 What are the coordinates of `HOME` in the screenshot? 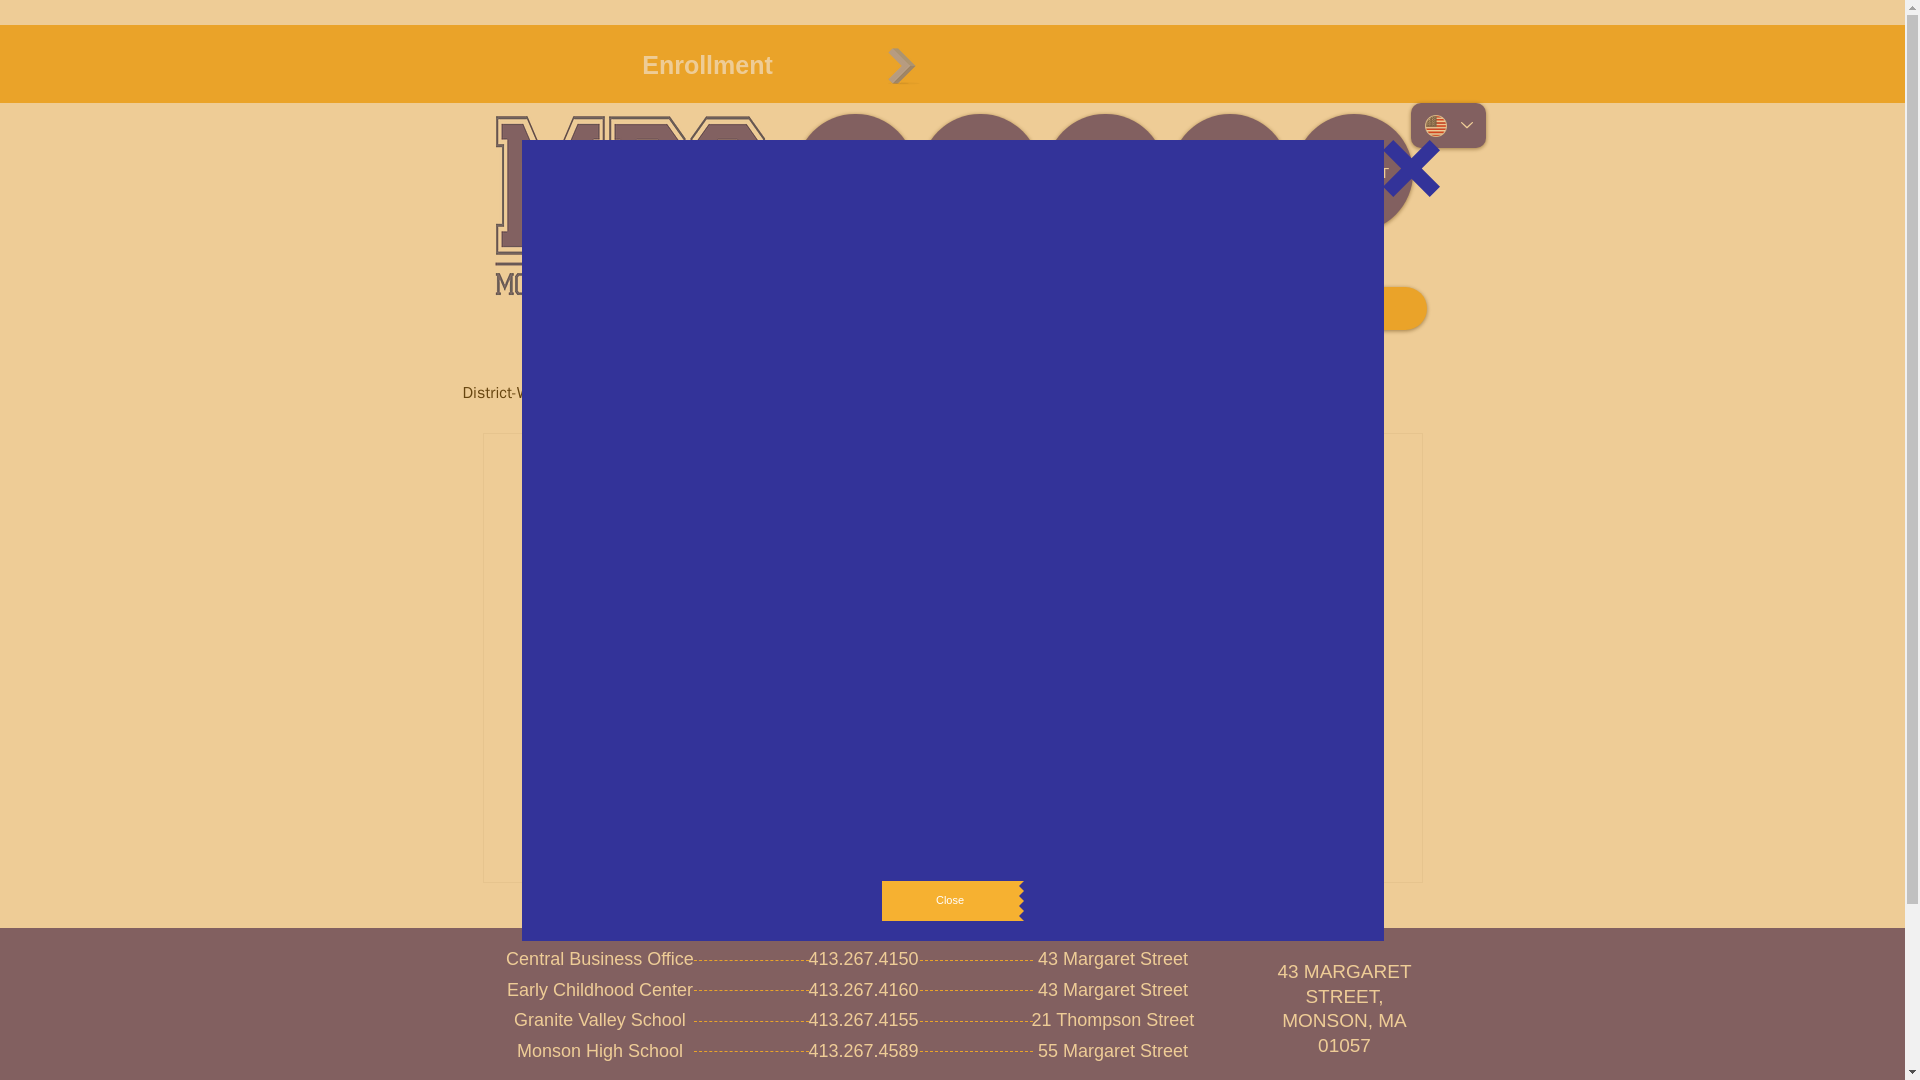 It's located at (856, 173).